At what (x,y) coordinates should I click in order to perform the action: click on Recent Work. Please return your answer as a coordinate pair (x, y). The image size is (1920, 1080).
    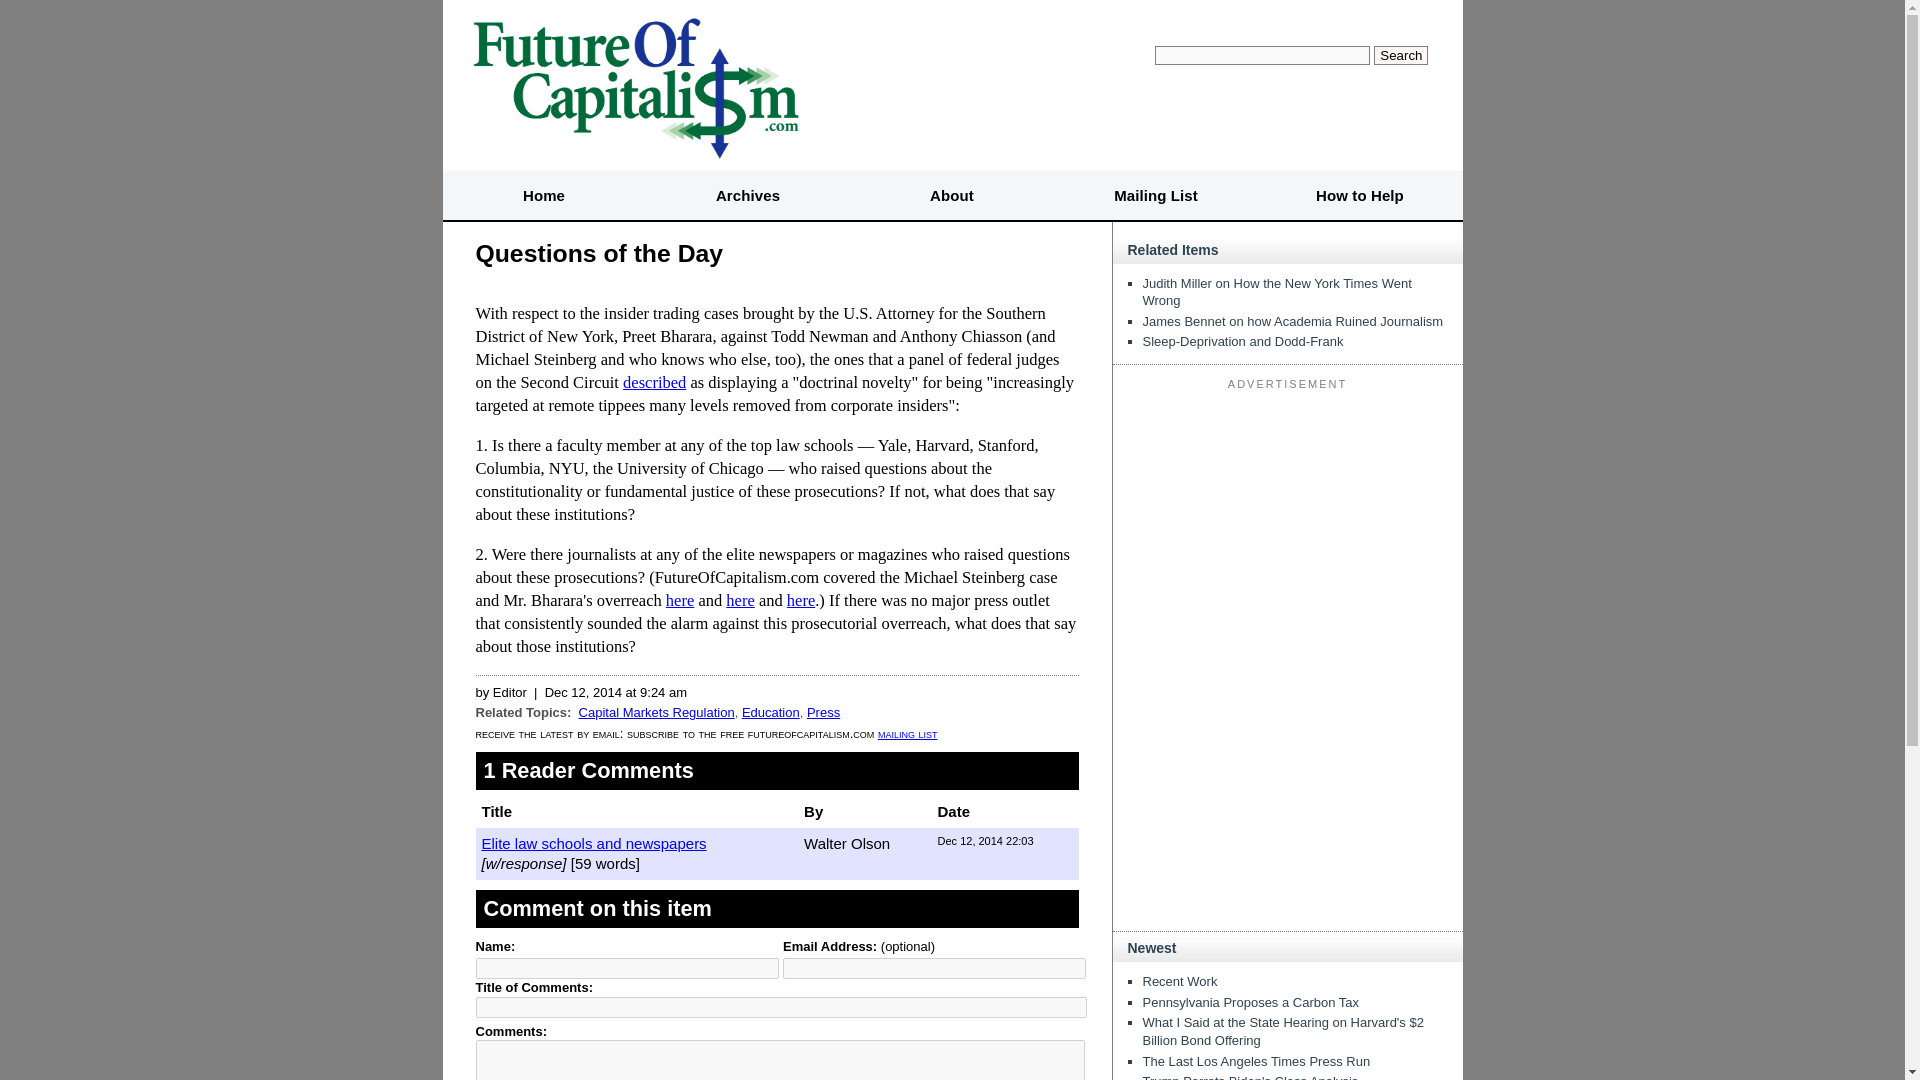
    Looking at the image, I should click on (1180, 982).